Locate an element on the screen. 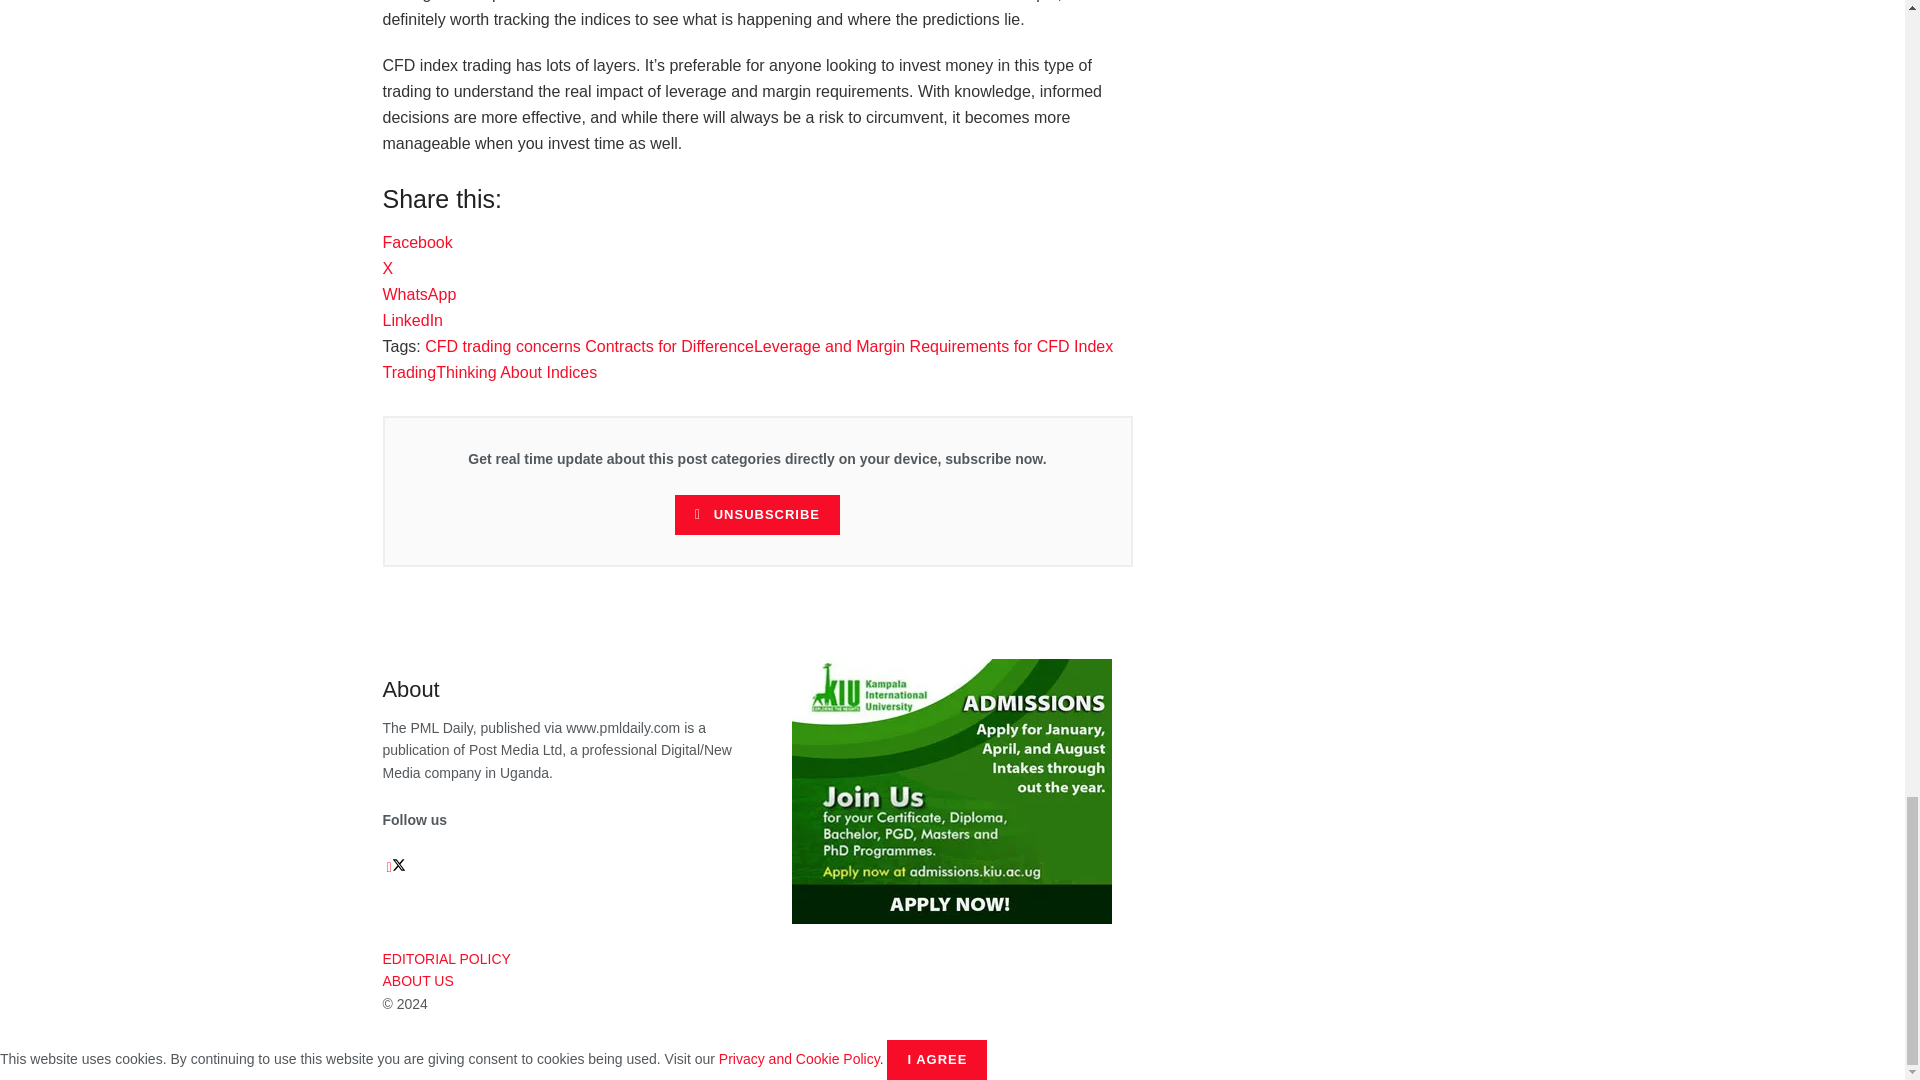 The height and width of the screenshot is (1080, 1920). Click to share on Facebook is located at coordinates (416, 242).